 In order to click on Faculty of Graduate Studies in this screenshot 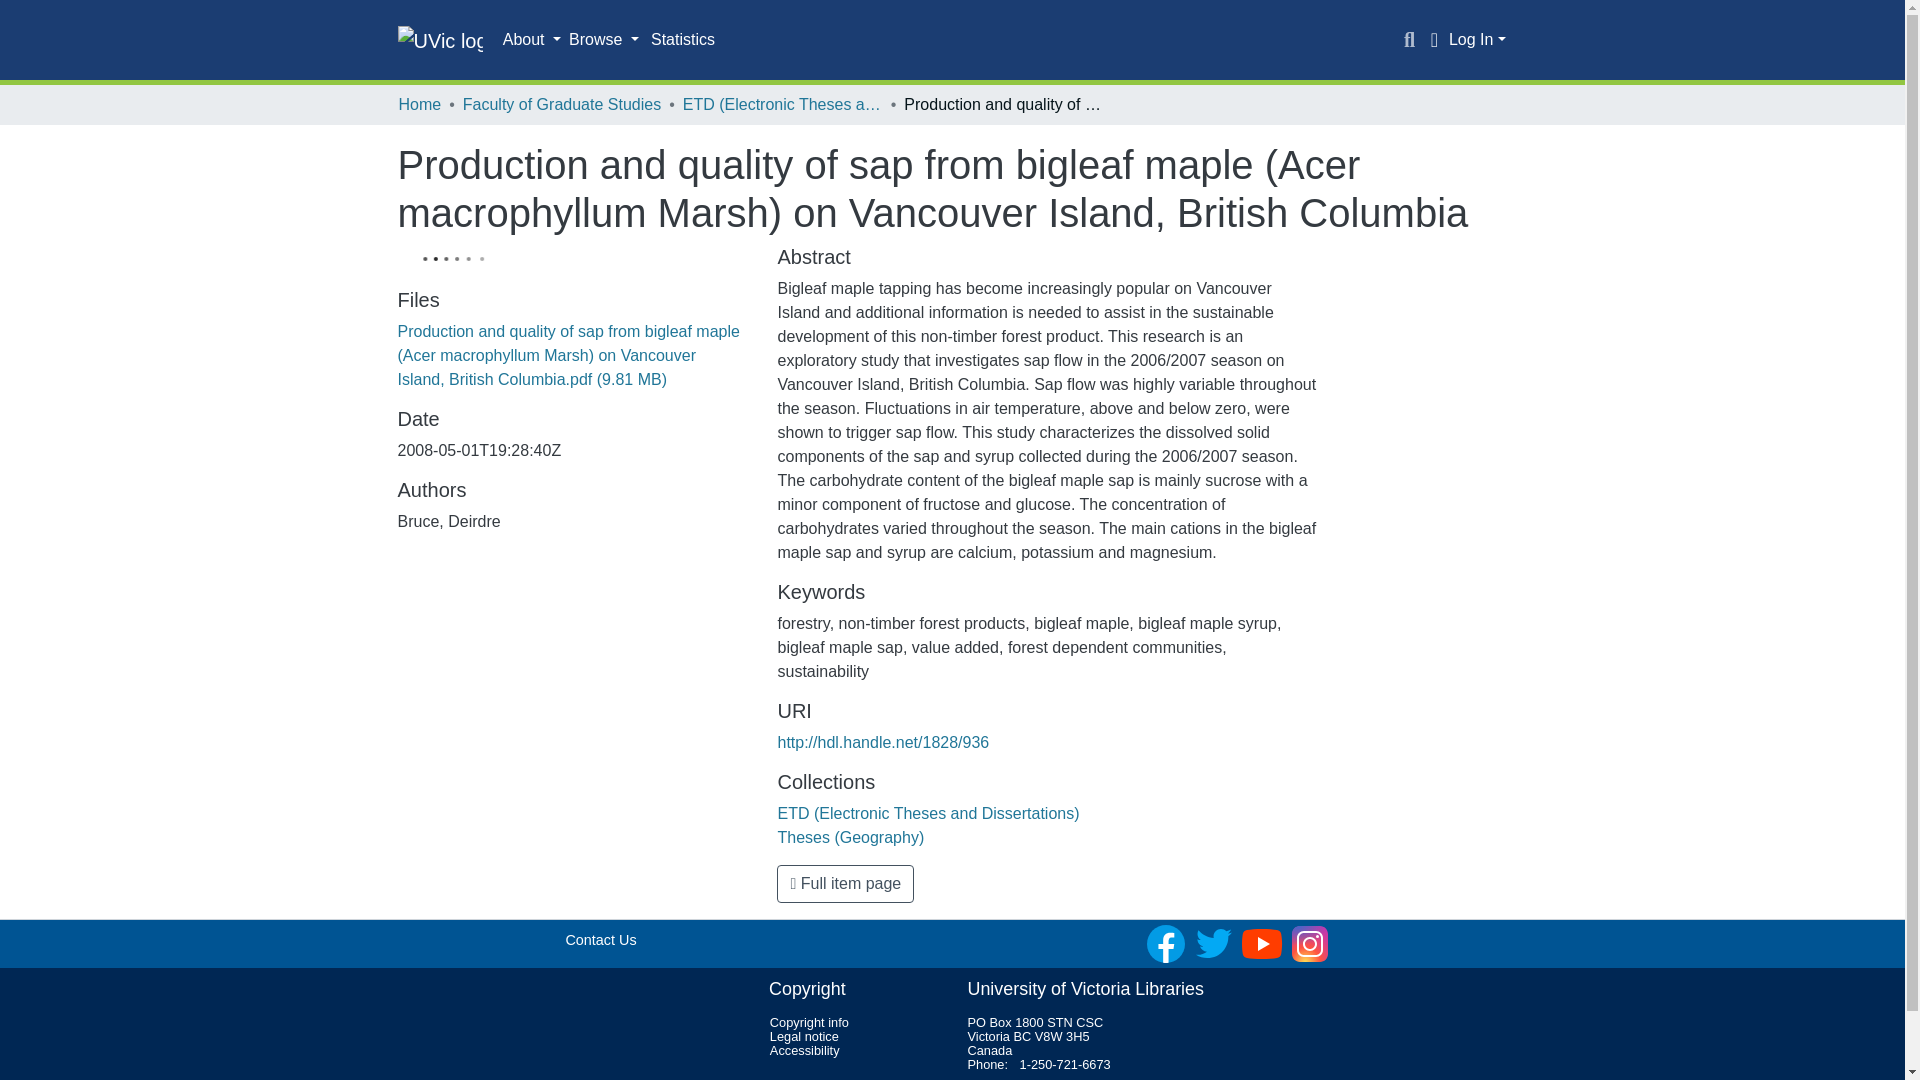, I will do `click(561, 104)`.